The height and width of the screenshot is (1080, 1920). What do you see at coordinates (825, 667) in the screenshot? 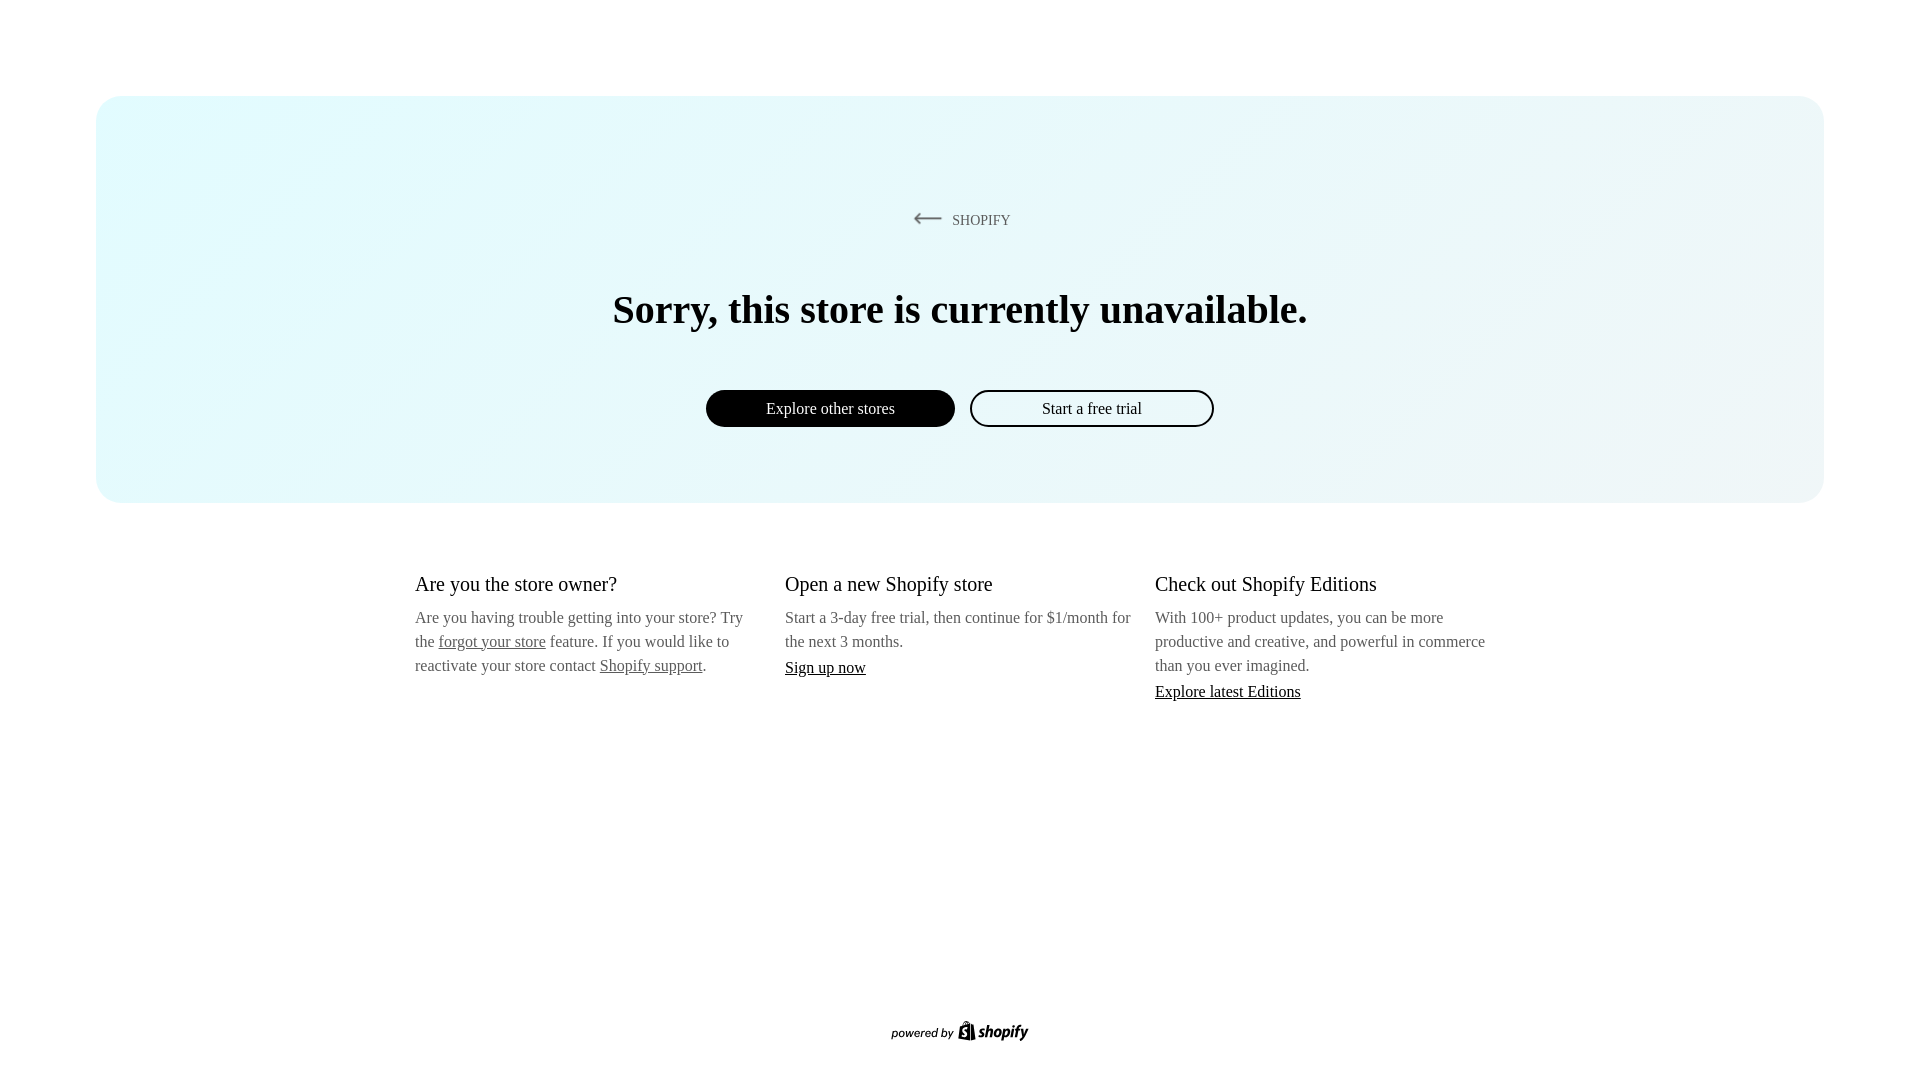
I see `Sign up now` at bounding box center [825, 667].